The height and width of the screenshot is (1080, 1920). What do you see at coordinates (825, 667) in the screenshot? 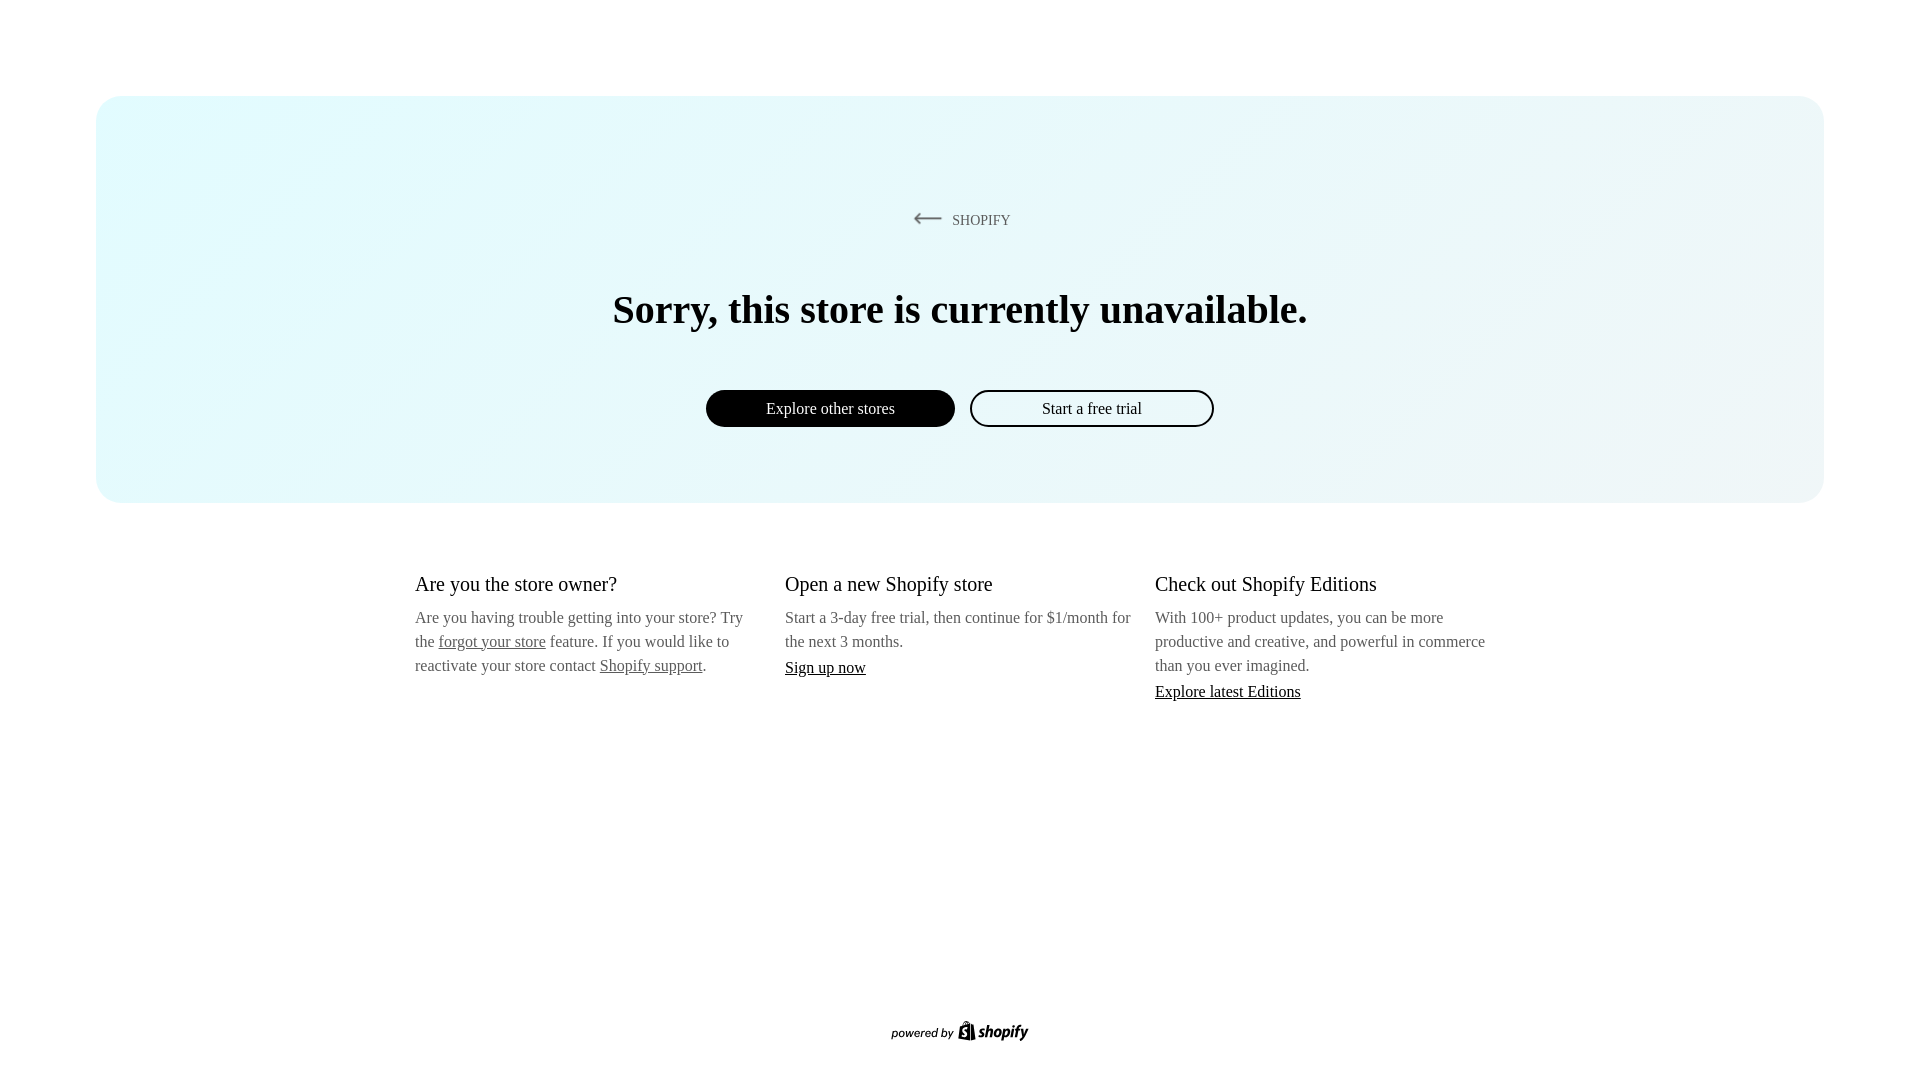
I see `Sign up now` at bounding box center [825, 667].